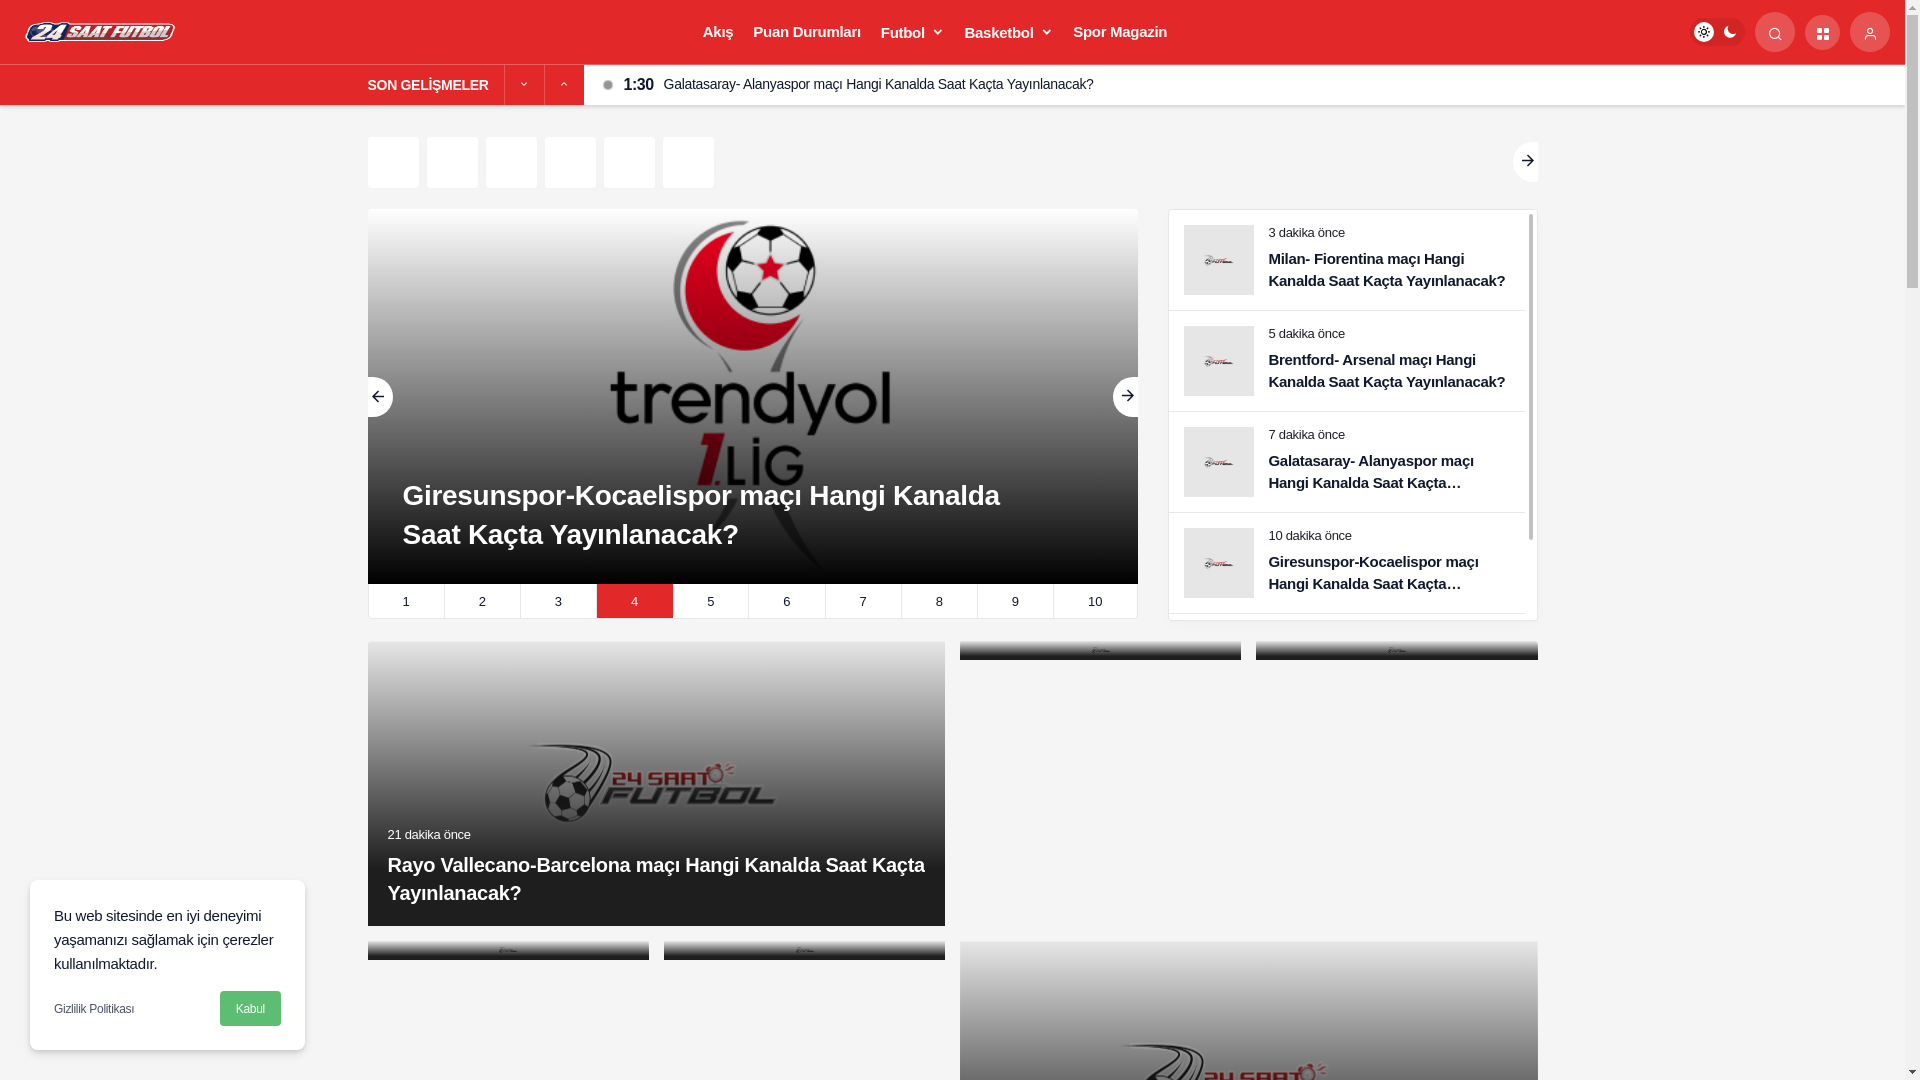  What do you see at coordinates (710, 602) in the screenshot?
I see `5` at bounding box center [710, 602].